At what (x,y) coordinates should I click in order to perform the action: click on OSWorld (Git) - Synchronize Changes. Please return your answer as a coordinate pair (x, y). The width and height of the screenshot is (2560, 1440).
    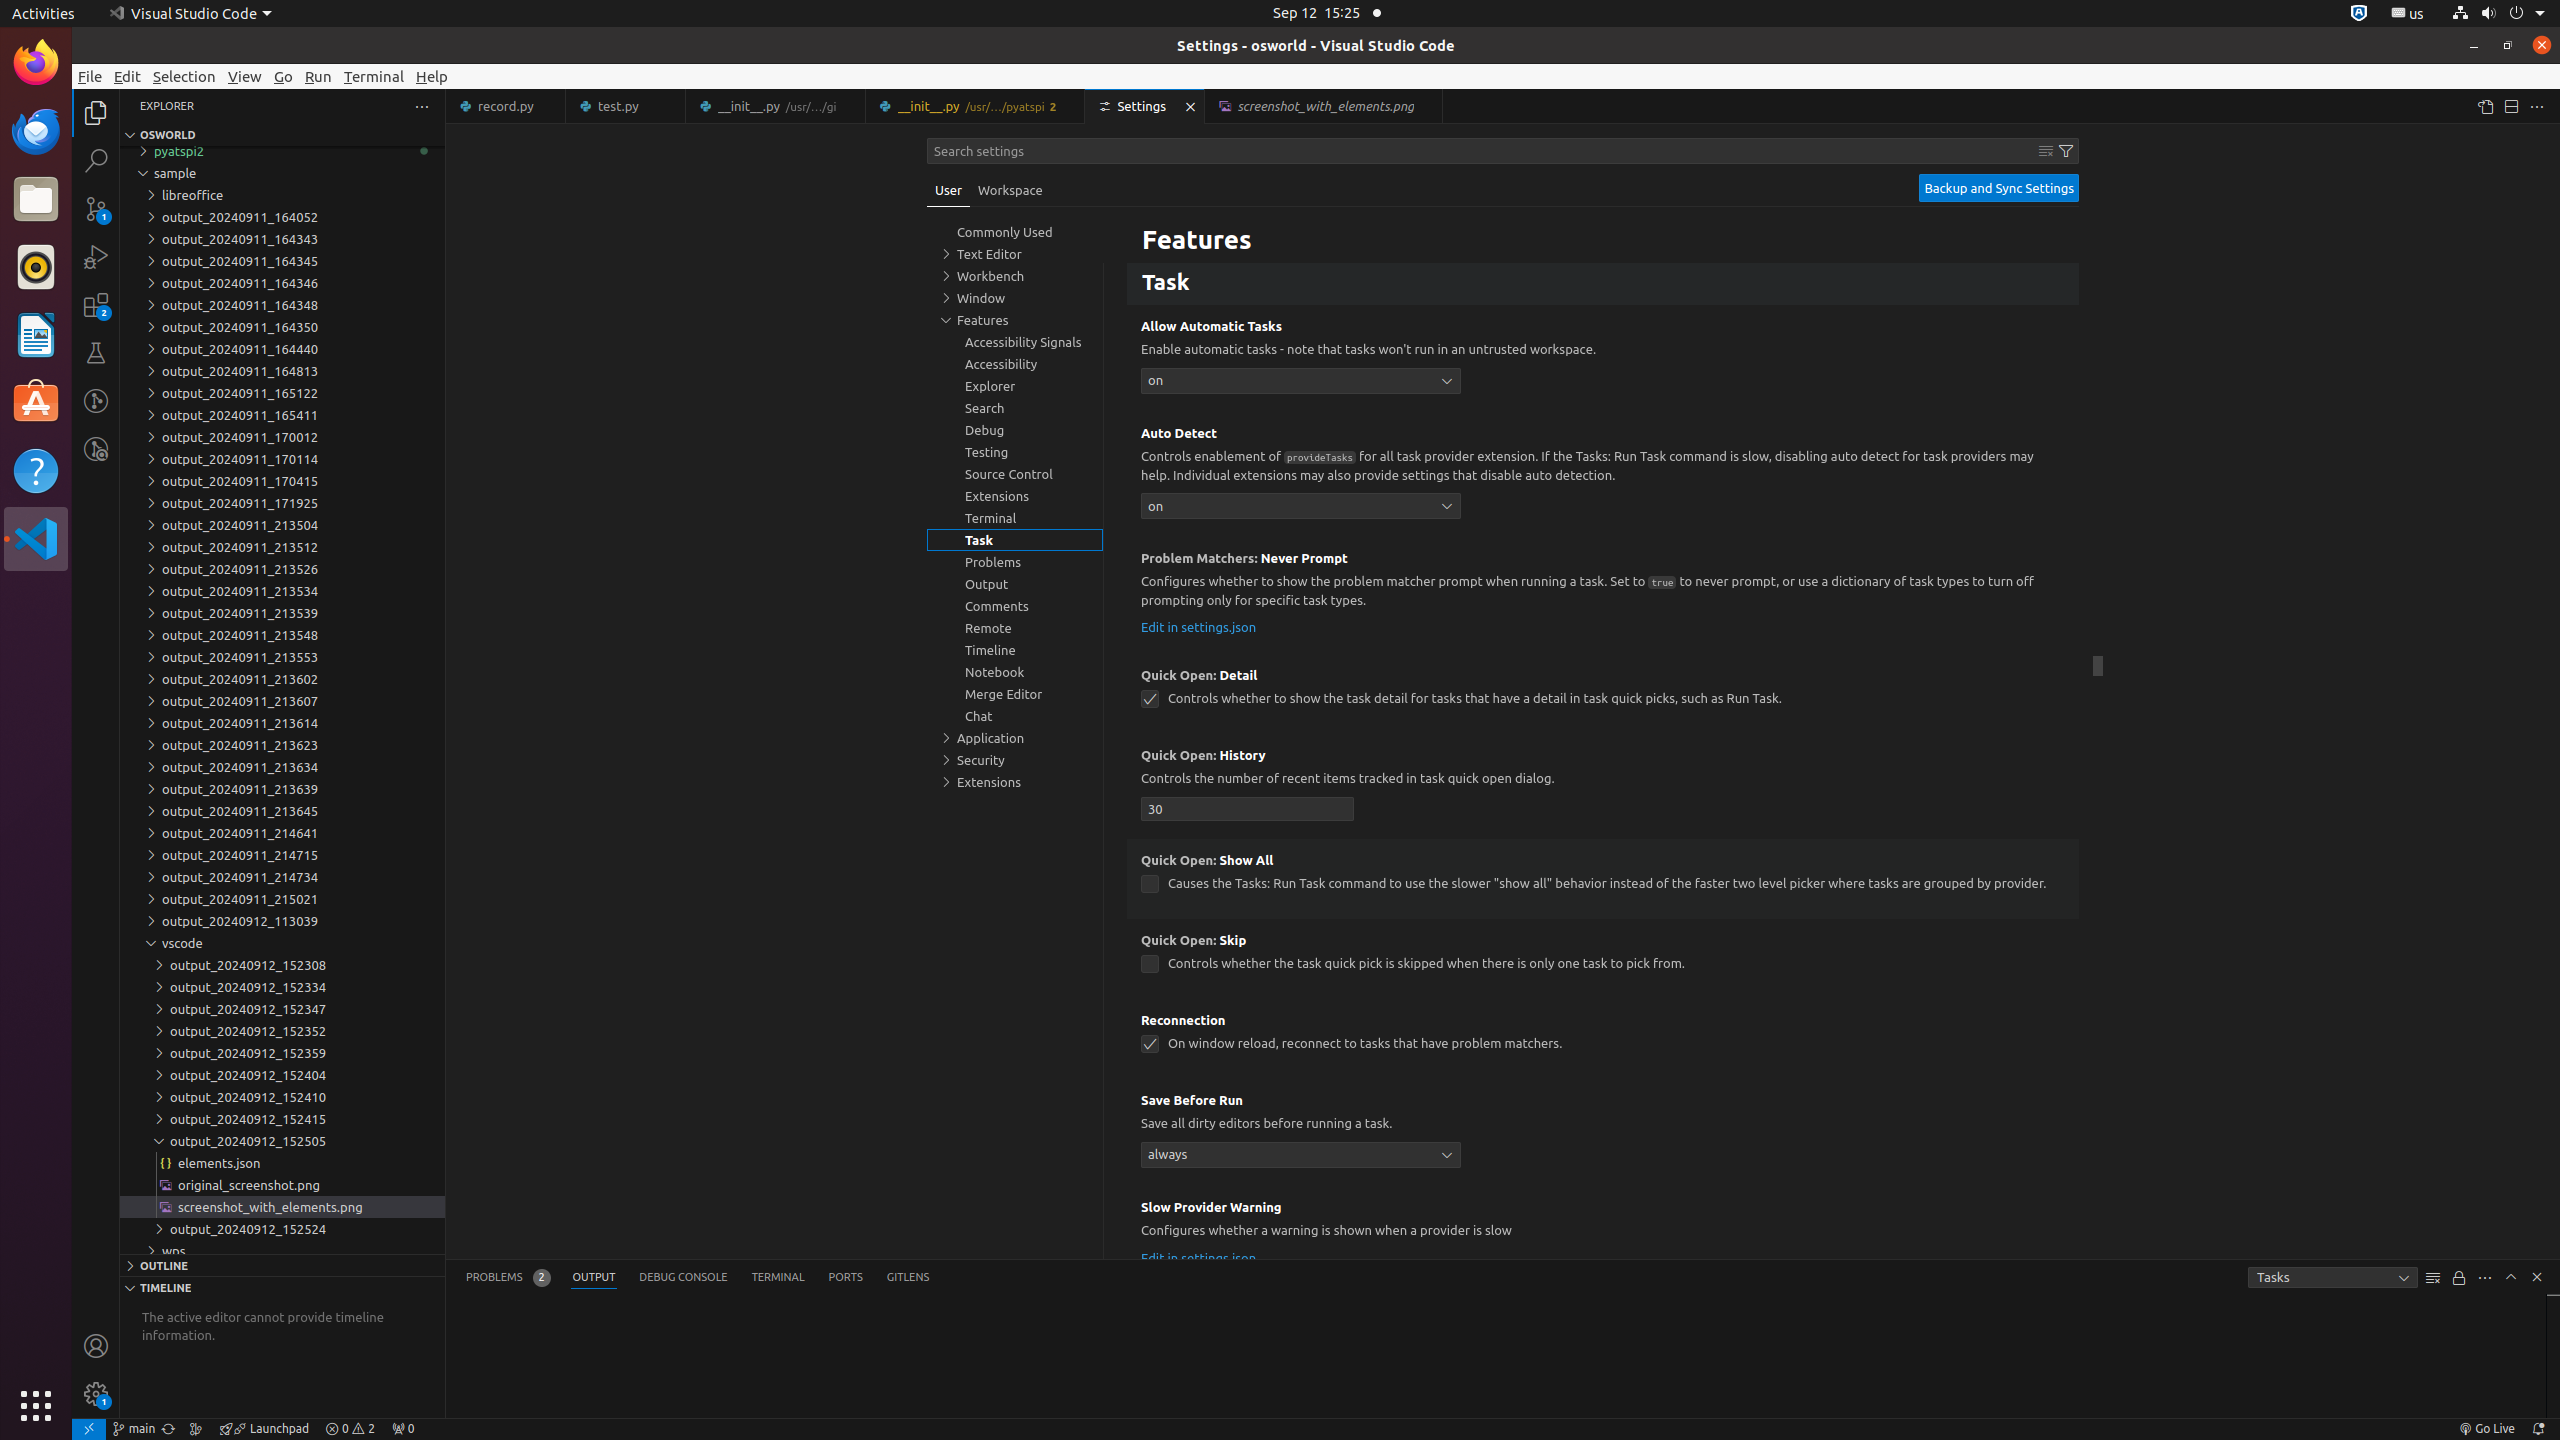
    Looking at the image, I should click on (168, 1429).